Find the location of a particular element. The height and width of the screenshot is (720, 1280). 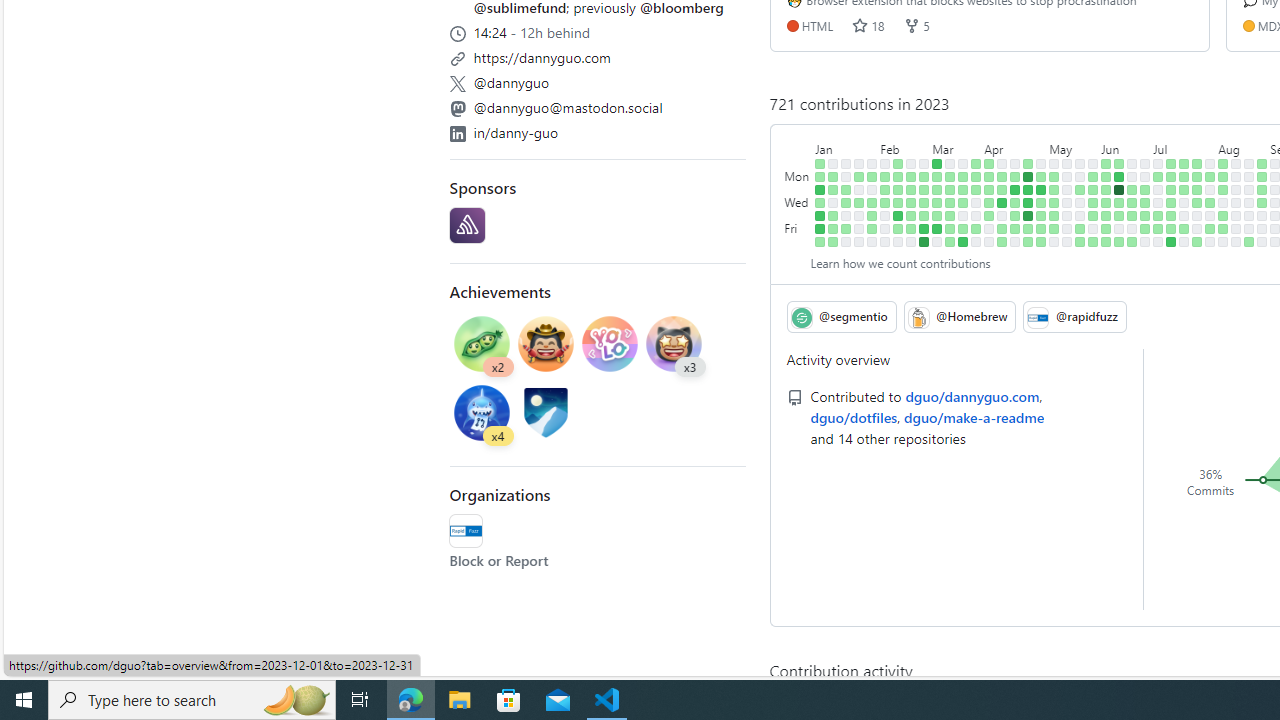

1 contribution on April 23rd. is located at coordinates (1028, 163).